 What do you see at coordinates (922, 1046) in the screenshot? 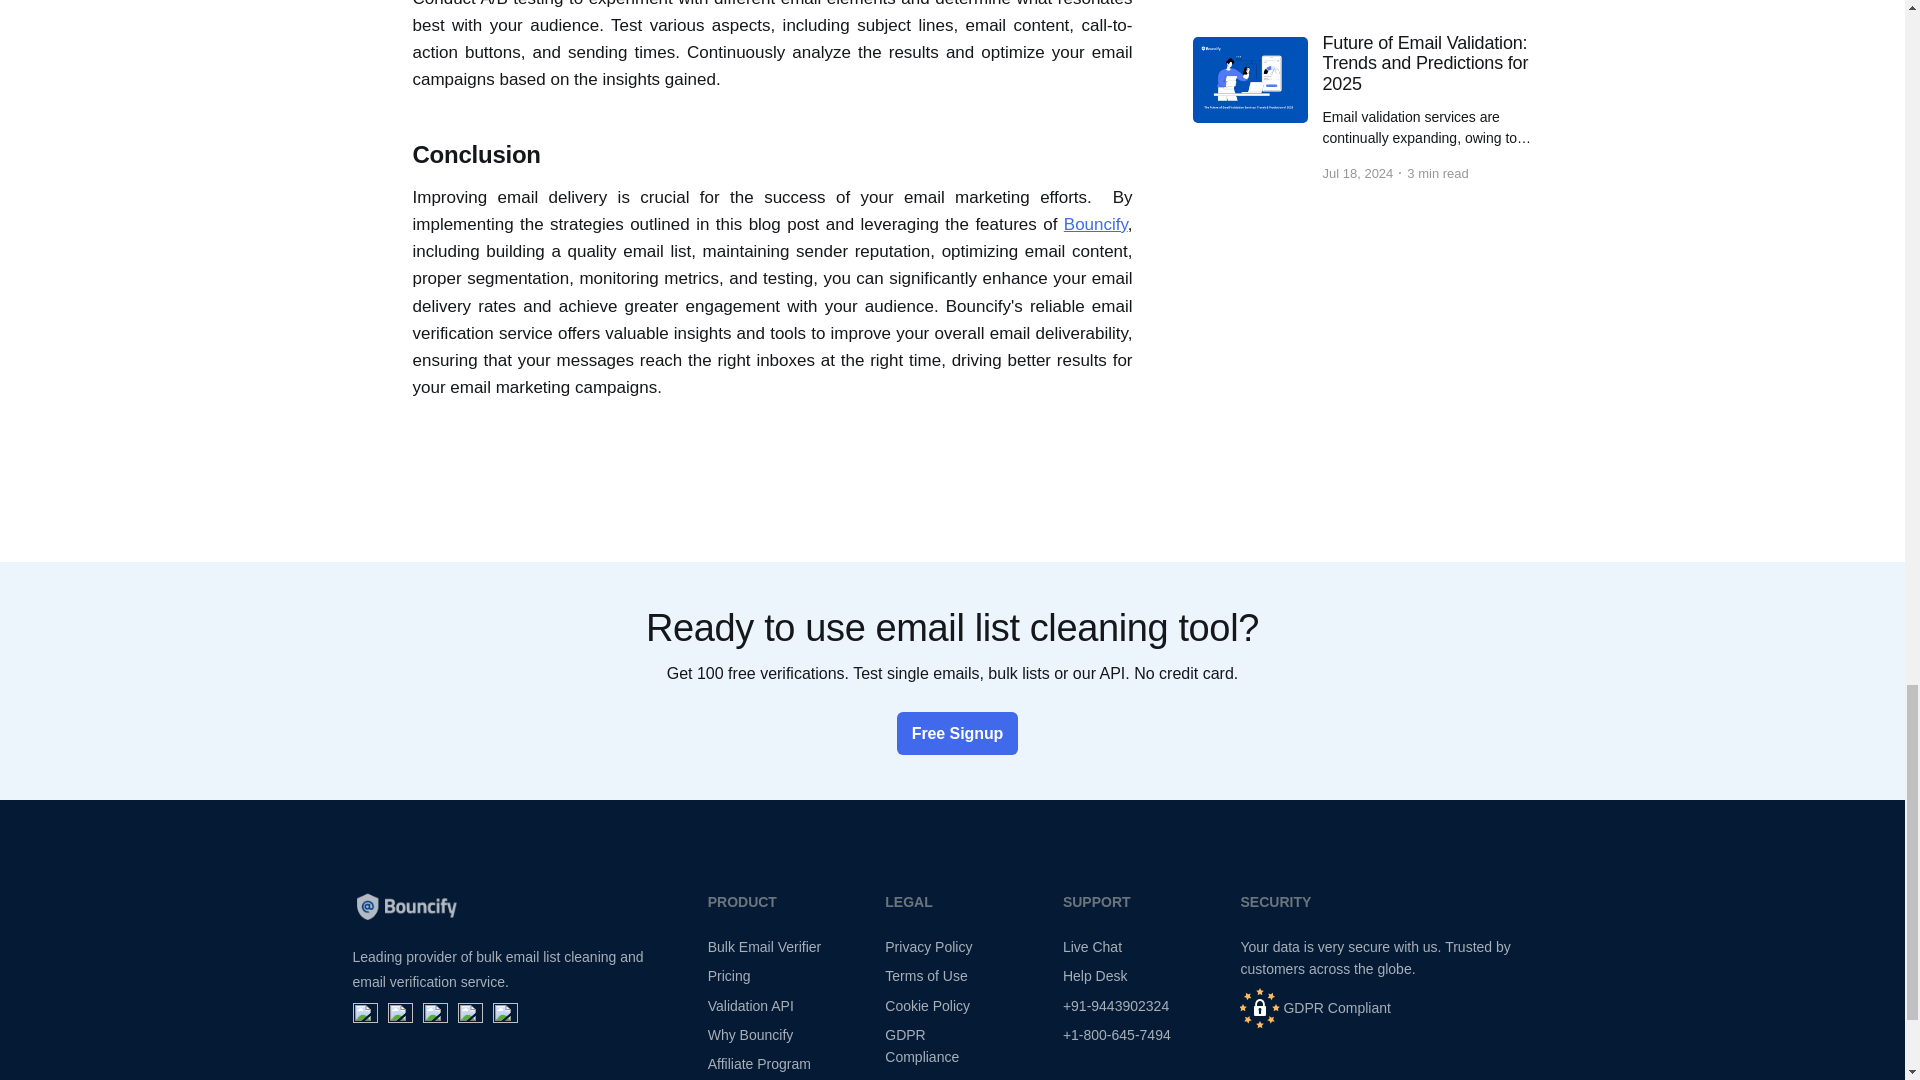
I see `GDPR Compliance` at bounding box center [922, 1046].